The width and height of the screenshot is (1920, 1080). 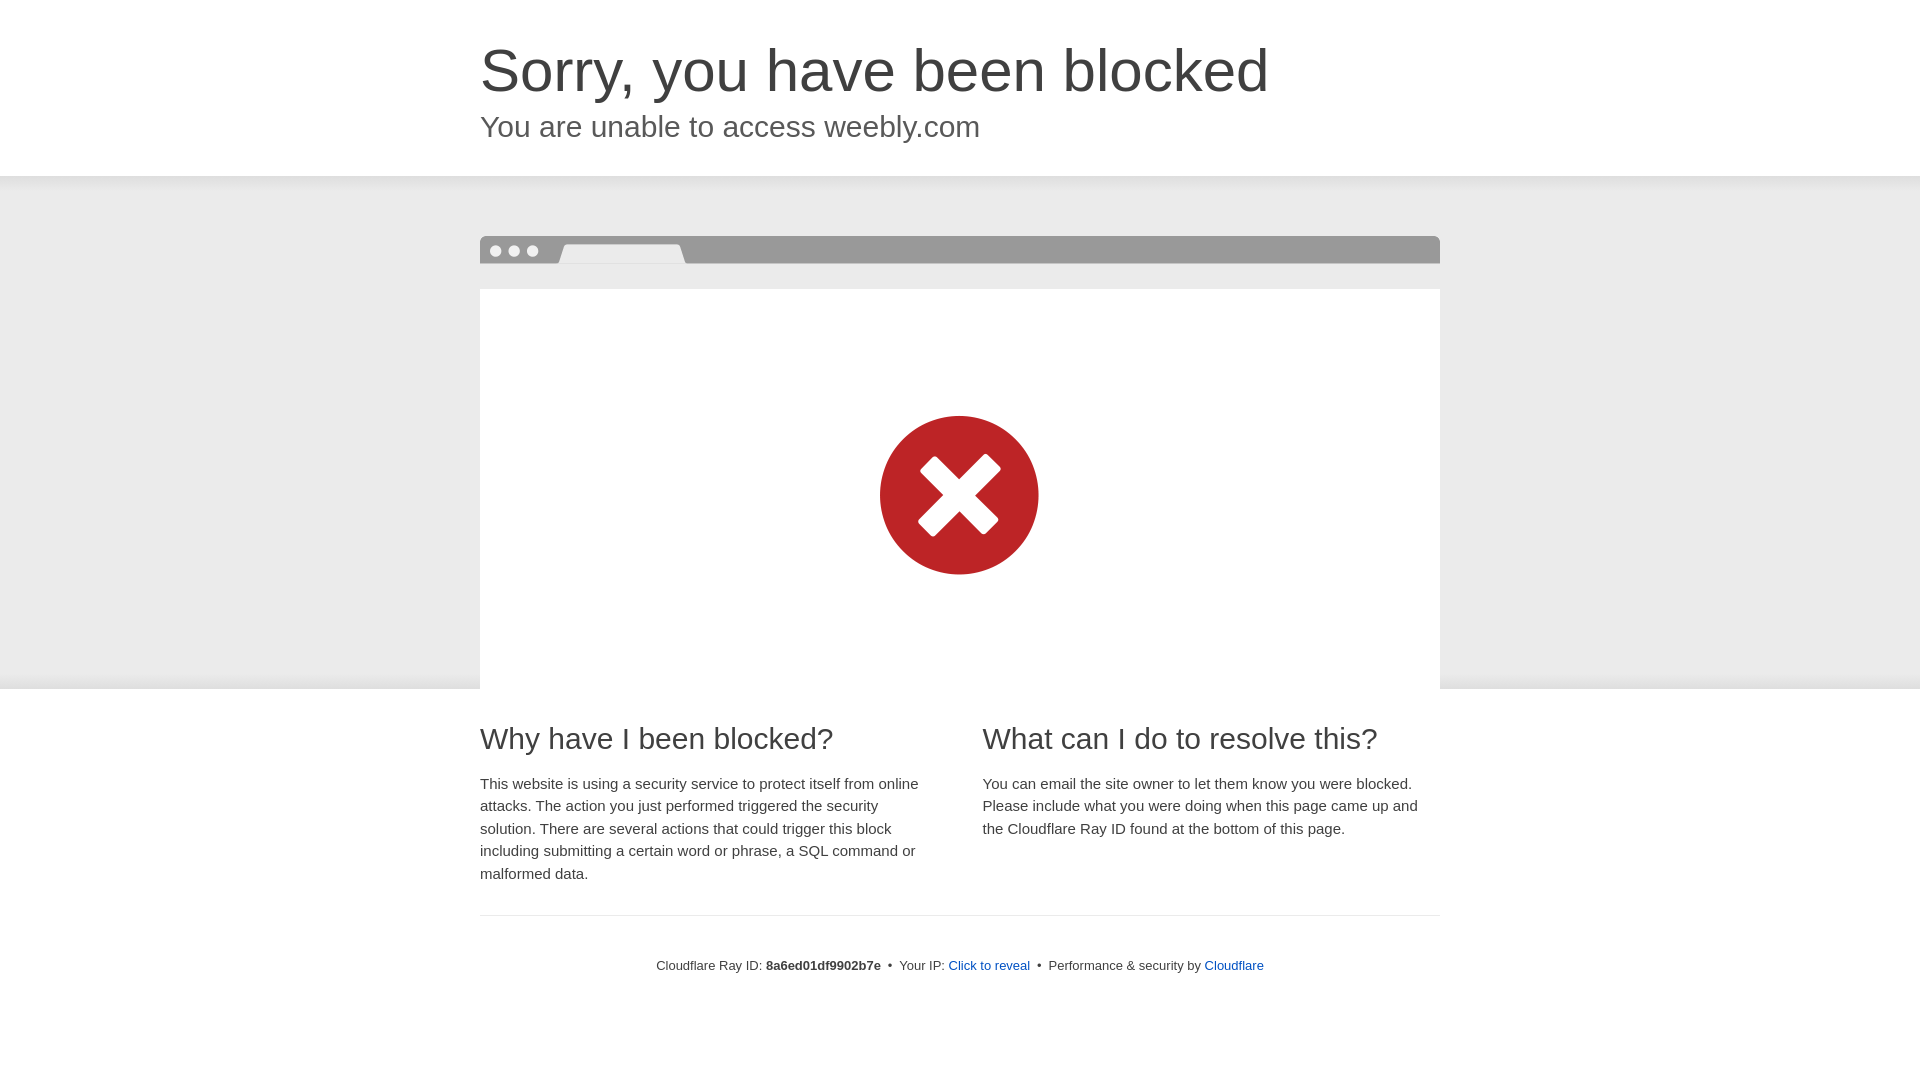 What do you see at coordinates (1234, 965) in the screenshot?
I see `Cloudflare` at bounding box center [1234, 965].